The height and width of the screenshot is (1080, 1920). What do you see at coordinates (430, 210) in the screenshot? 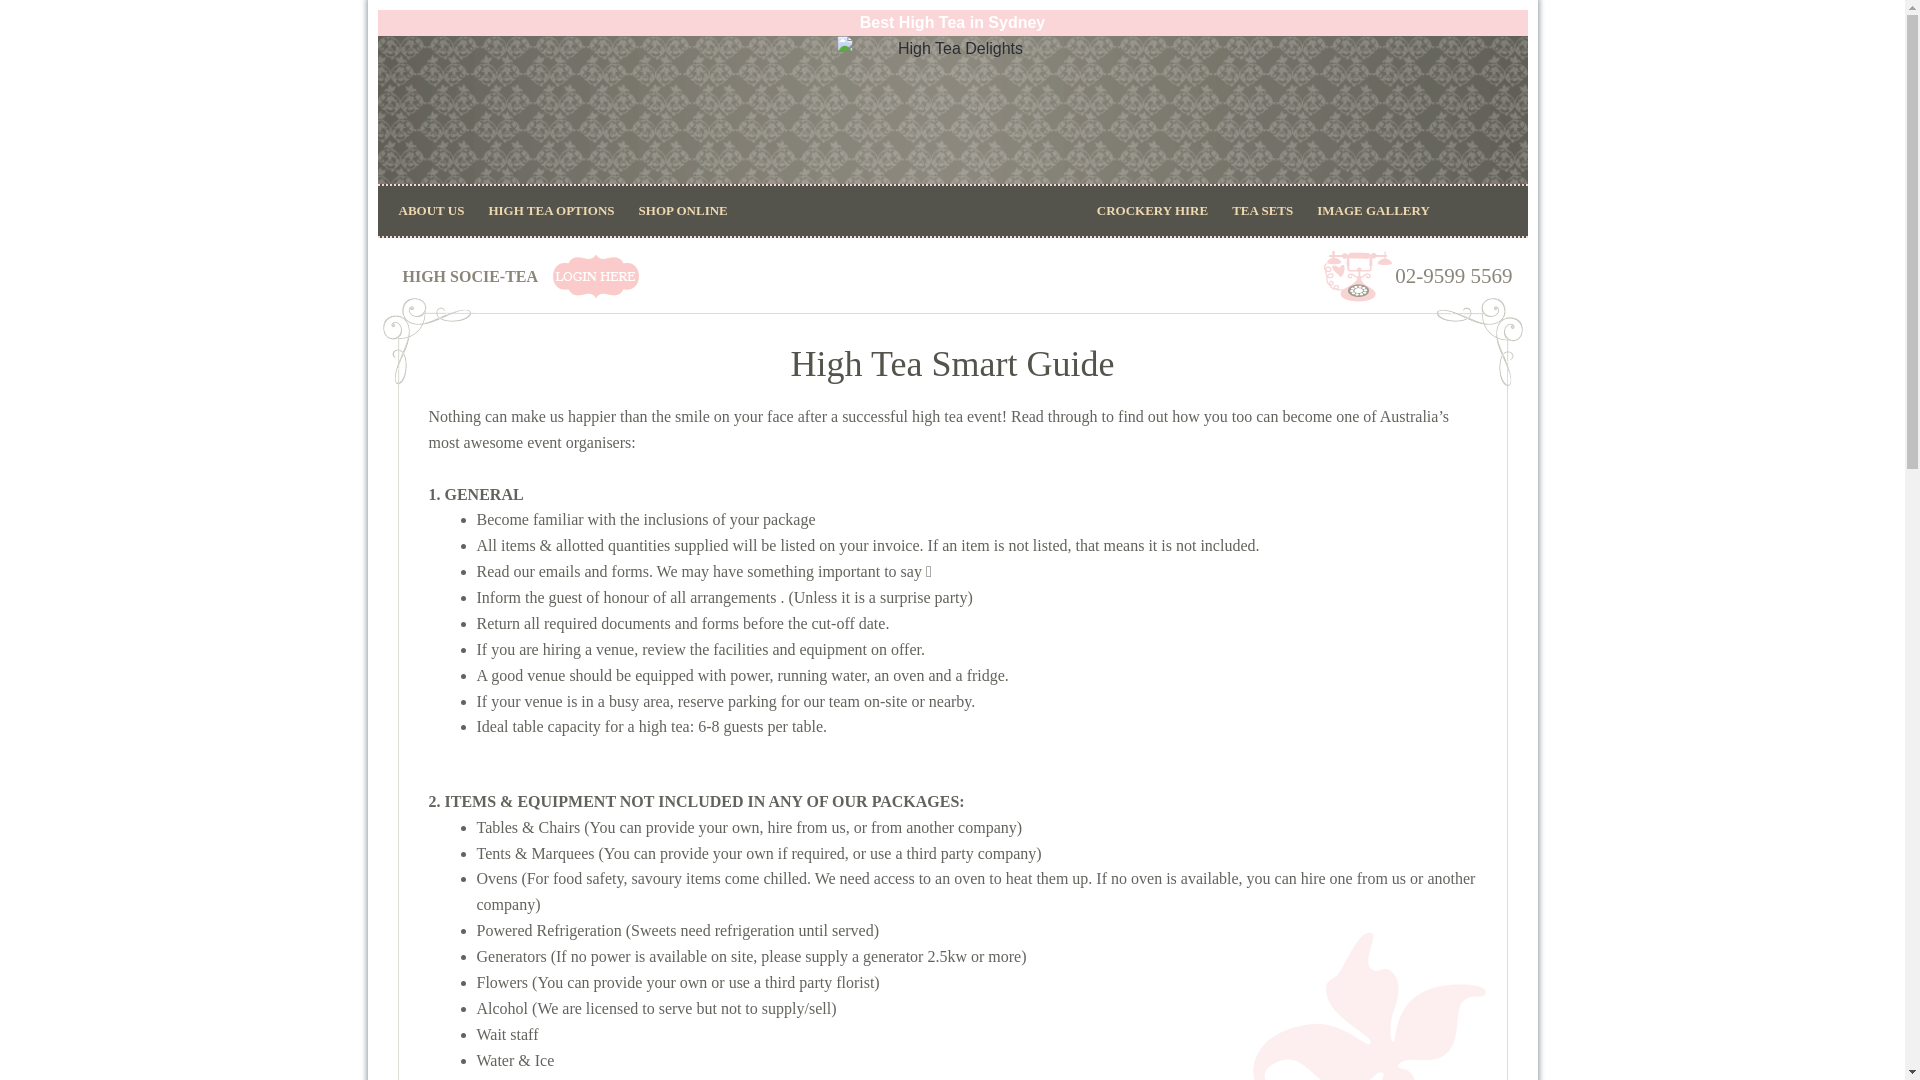
I see `ABOUT US` at bounding box center [430, 210].